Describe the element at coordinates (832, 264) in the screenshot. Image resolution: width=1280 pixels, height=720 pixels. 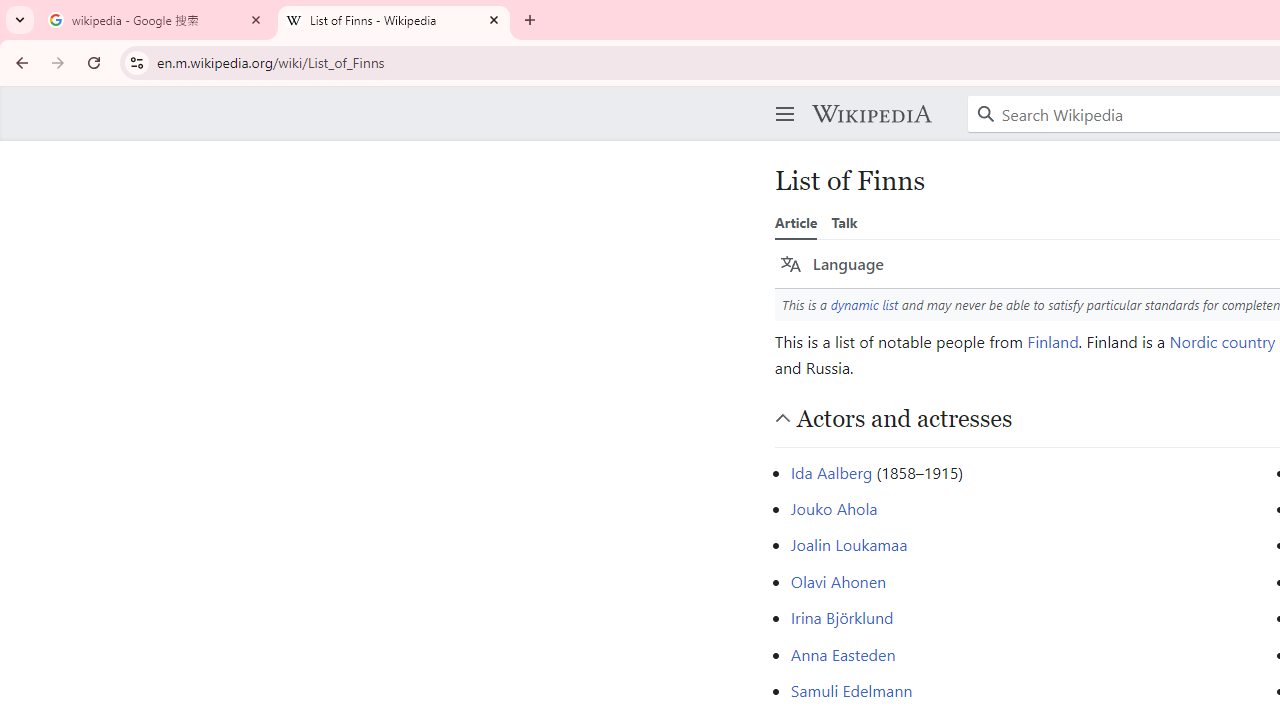
I see `Language` at that location.